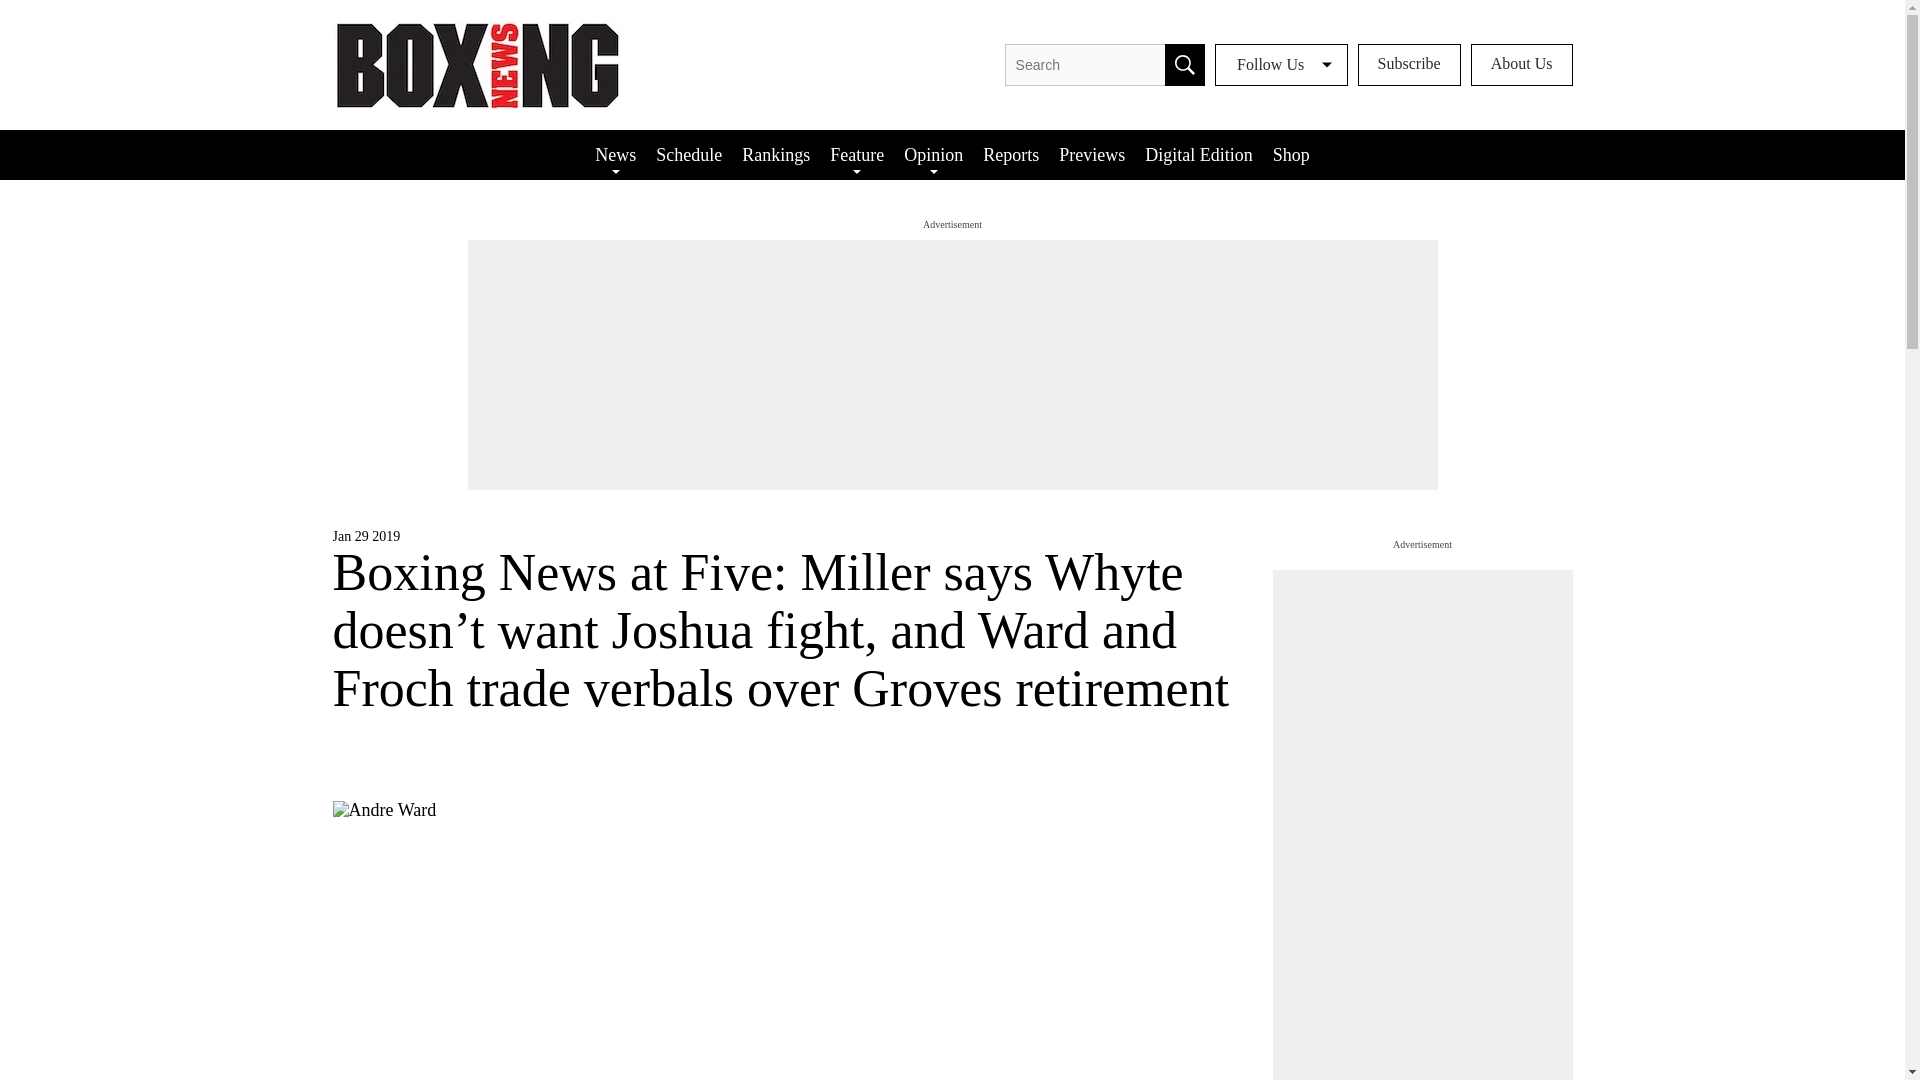  Describe the element at coordinates (1010, 154) in the screenshot. I see `Reports` at that location.